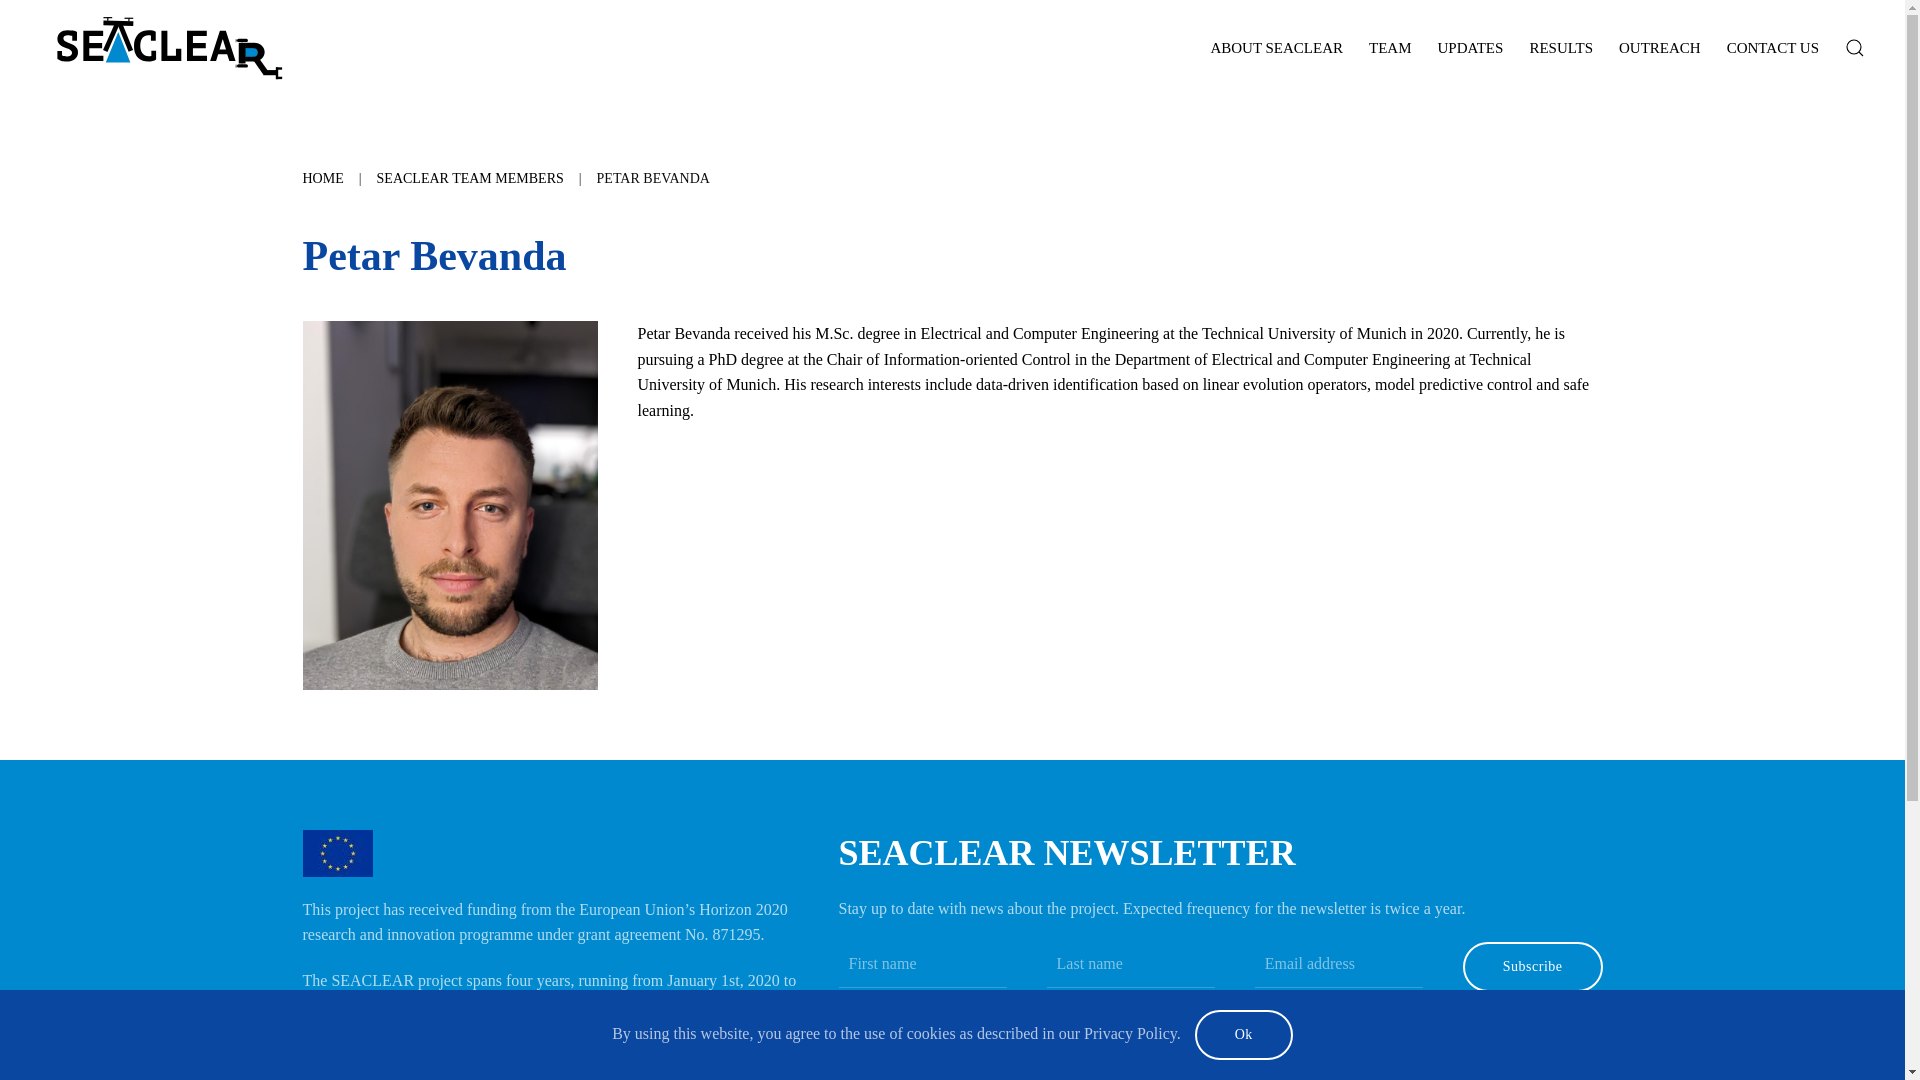 This screenshot has height=1080, width=1920. Describe the element at coordinates (1533, 966) in the screenshot. I see `Subscribe` at that location.